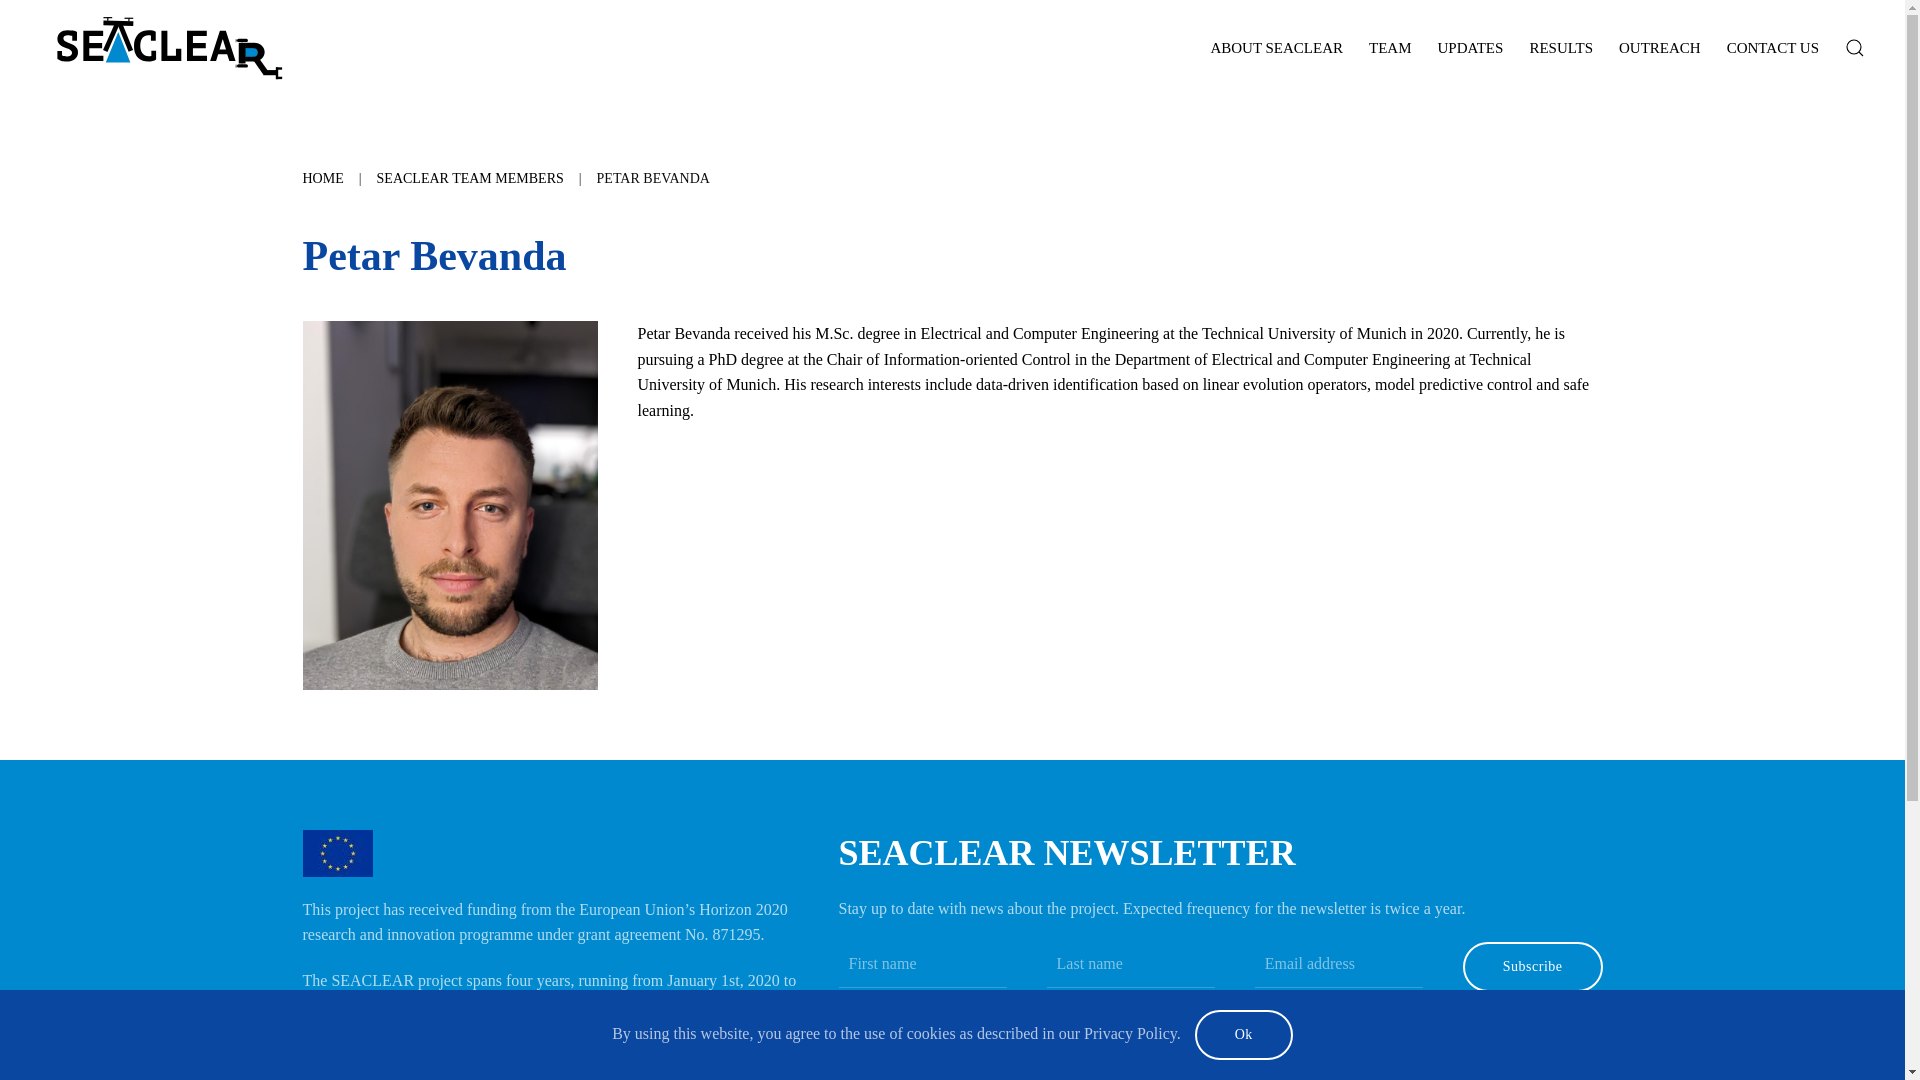 This screenshot has height=1080, width=1920. Describe the element at coordinates (1533, 966) in the screenshot. I see `Subscribe` at that location.